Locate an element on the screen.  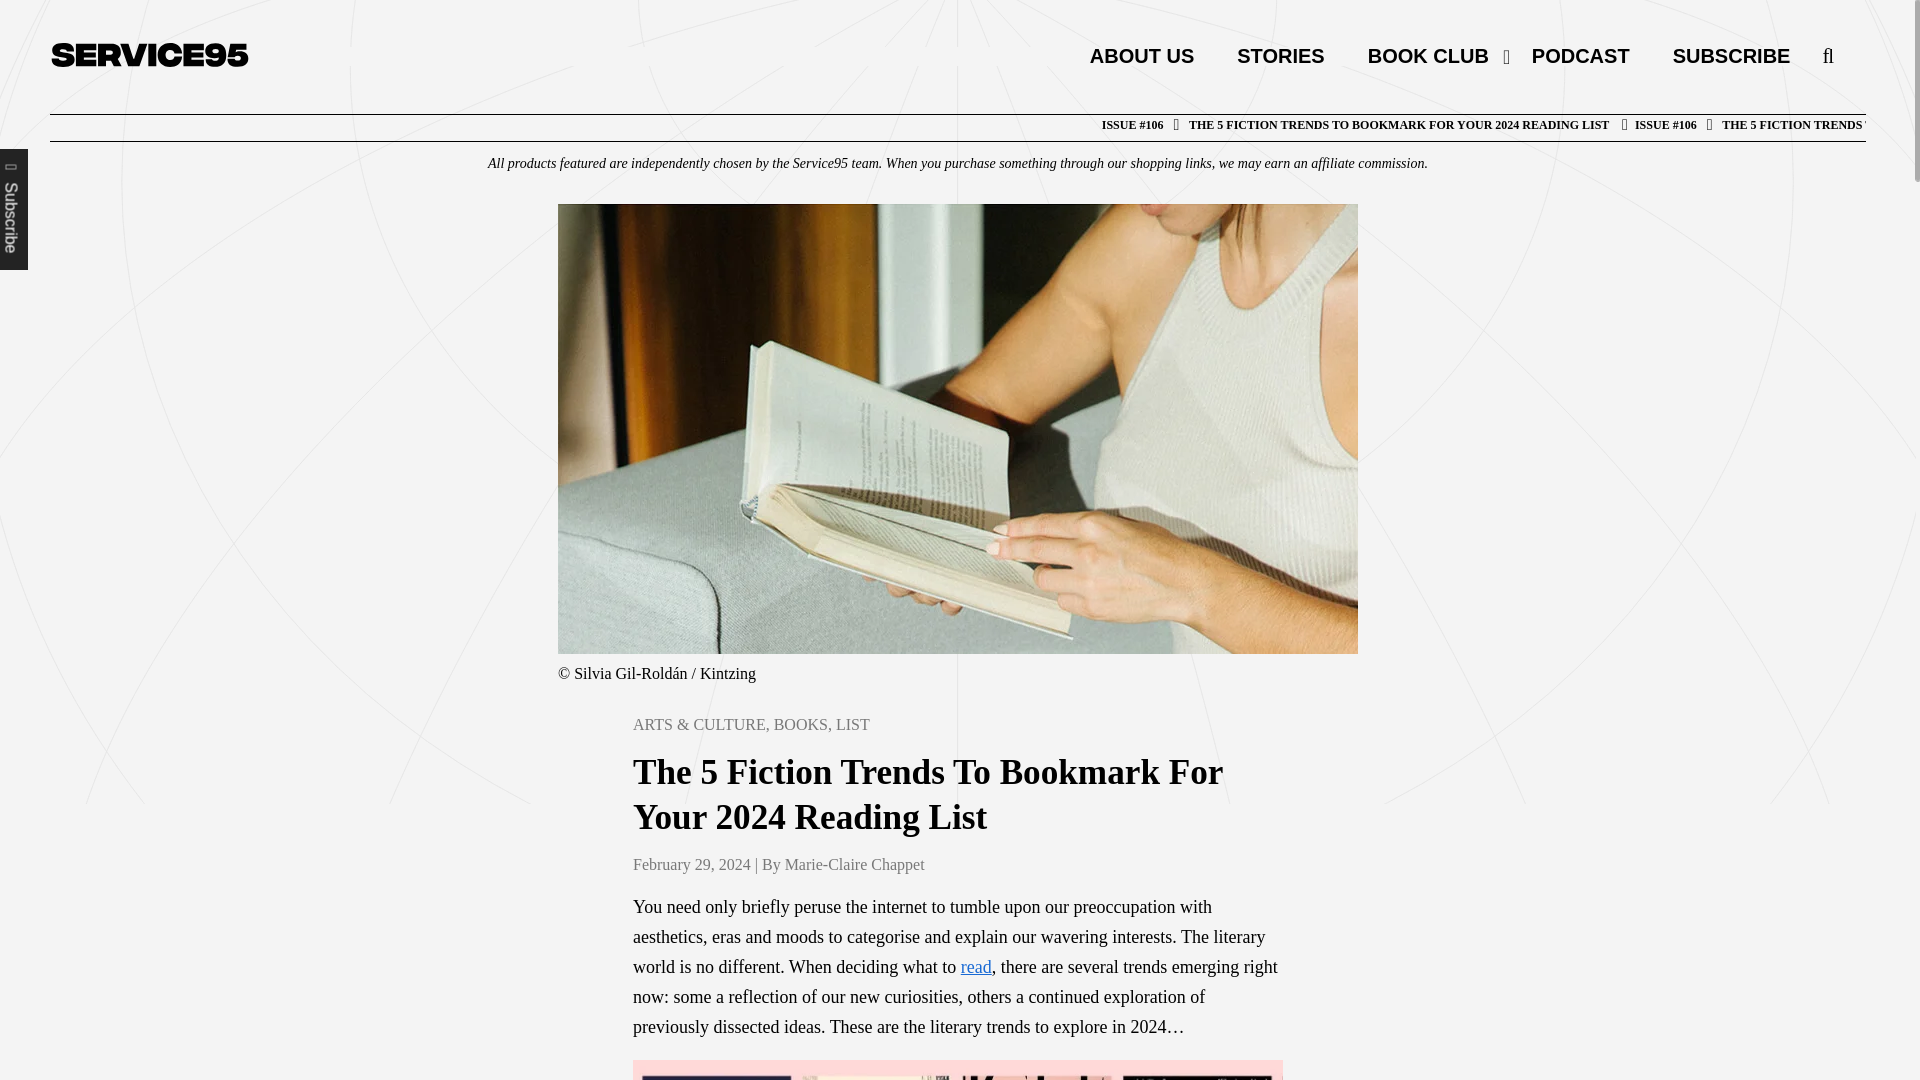
BOOK CLUB is located at coordinates (1427, 56).